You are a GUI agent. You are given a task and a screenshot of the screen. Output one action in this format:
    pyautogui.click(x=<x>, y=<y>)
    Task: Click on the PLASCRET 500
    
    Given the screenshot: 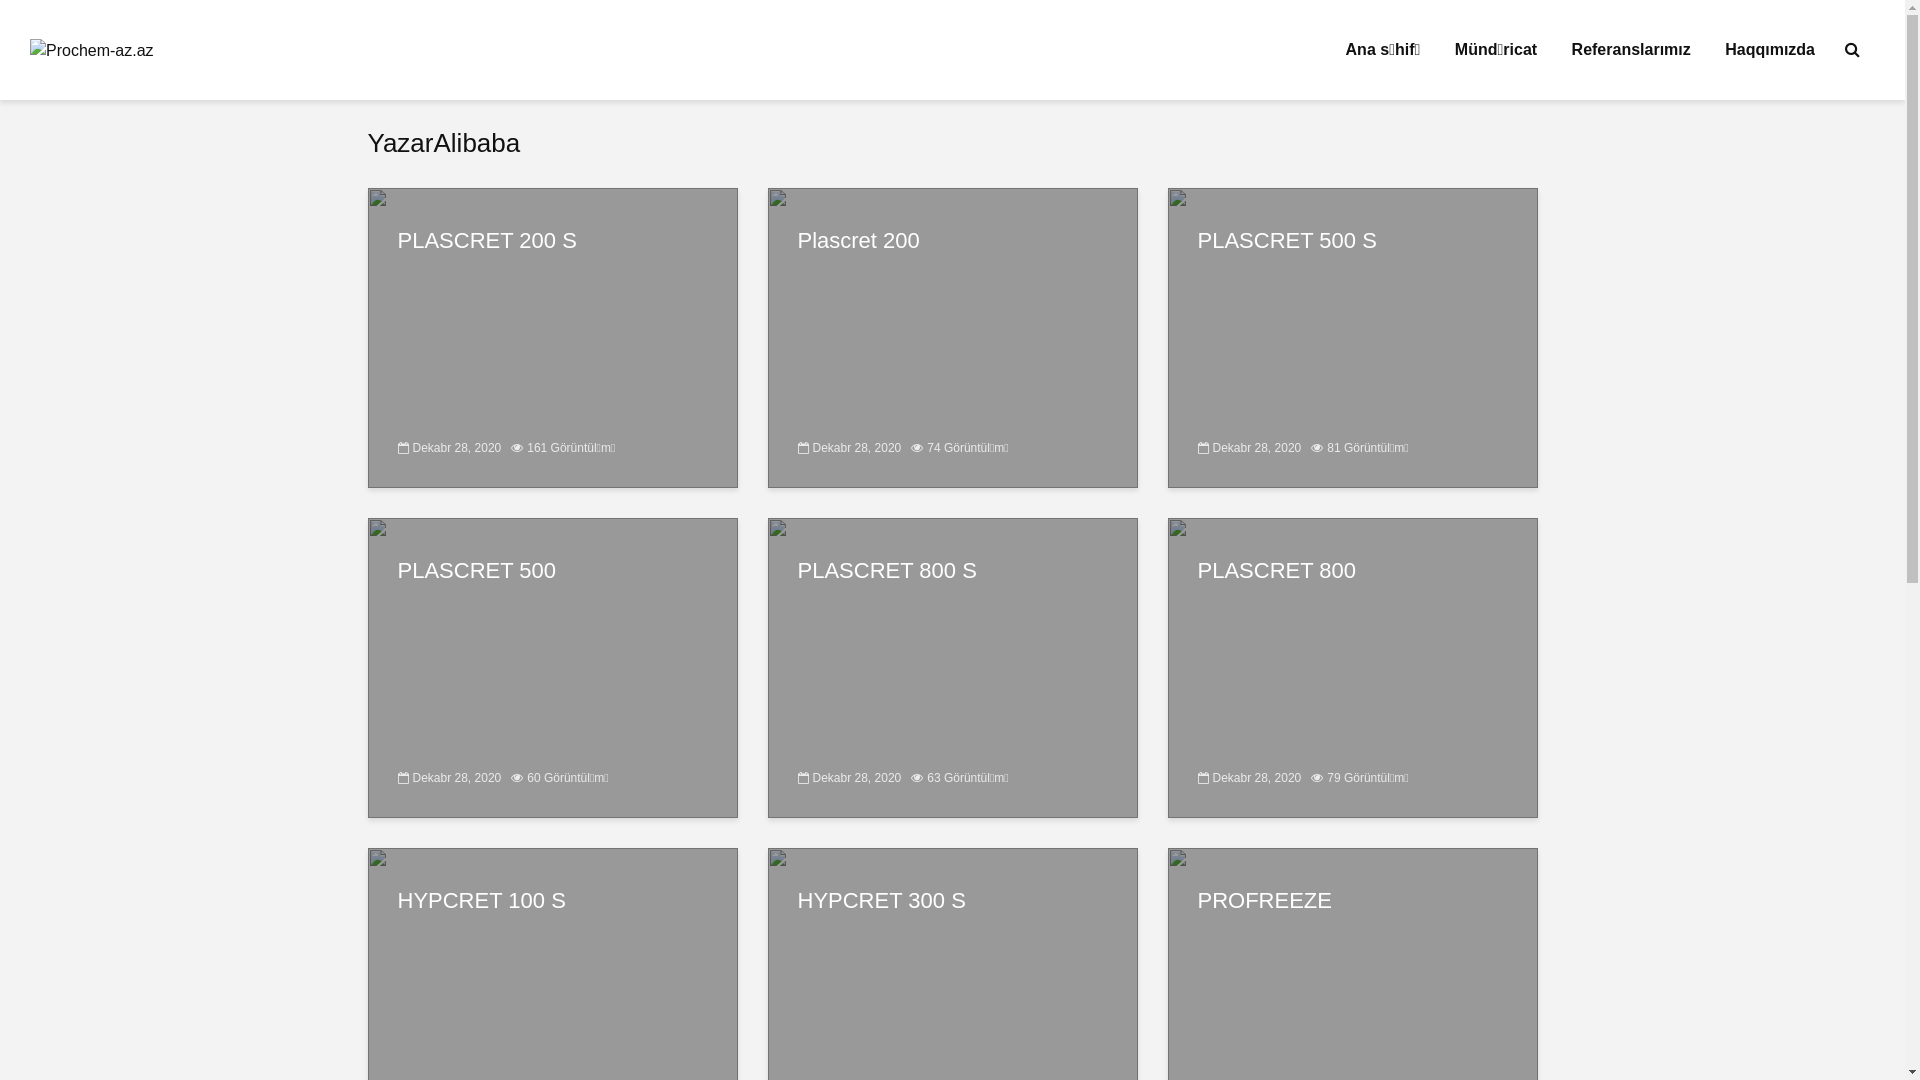 What is the action you would take?
    pyautogui.click(x=553, y=666)
    